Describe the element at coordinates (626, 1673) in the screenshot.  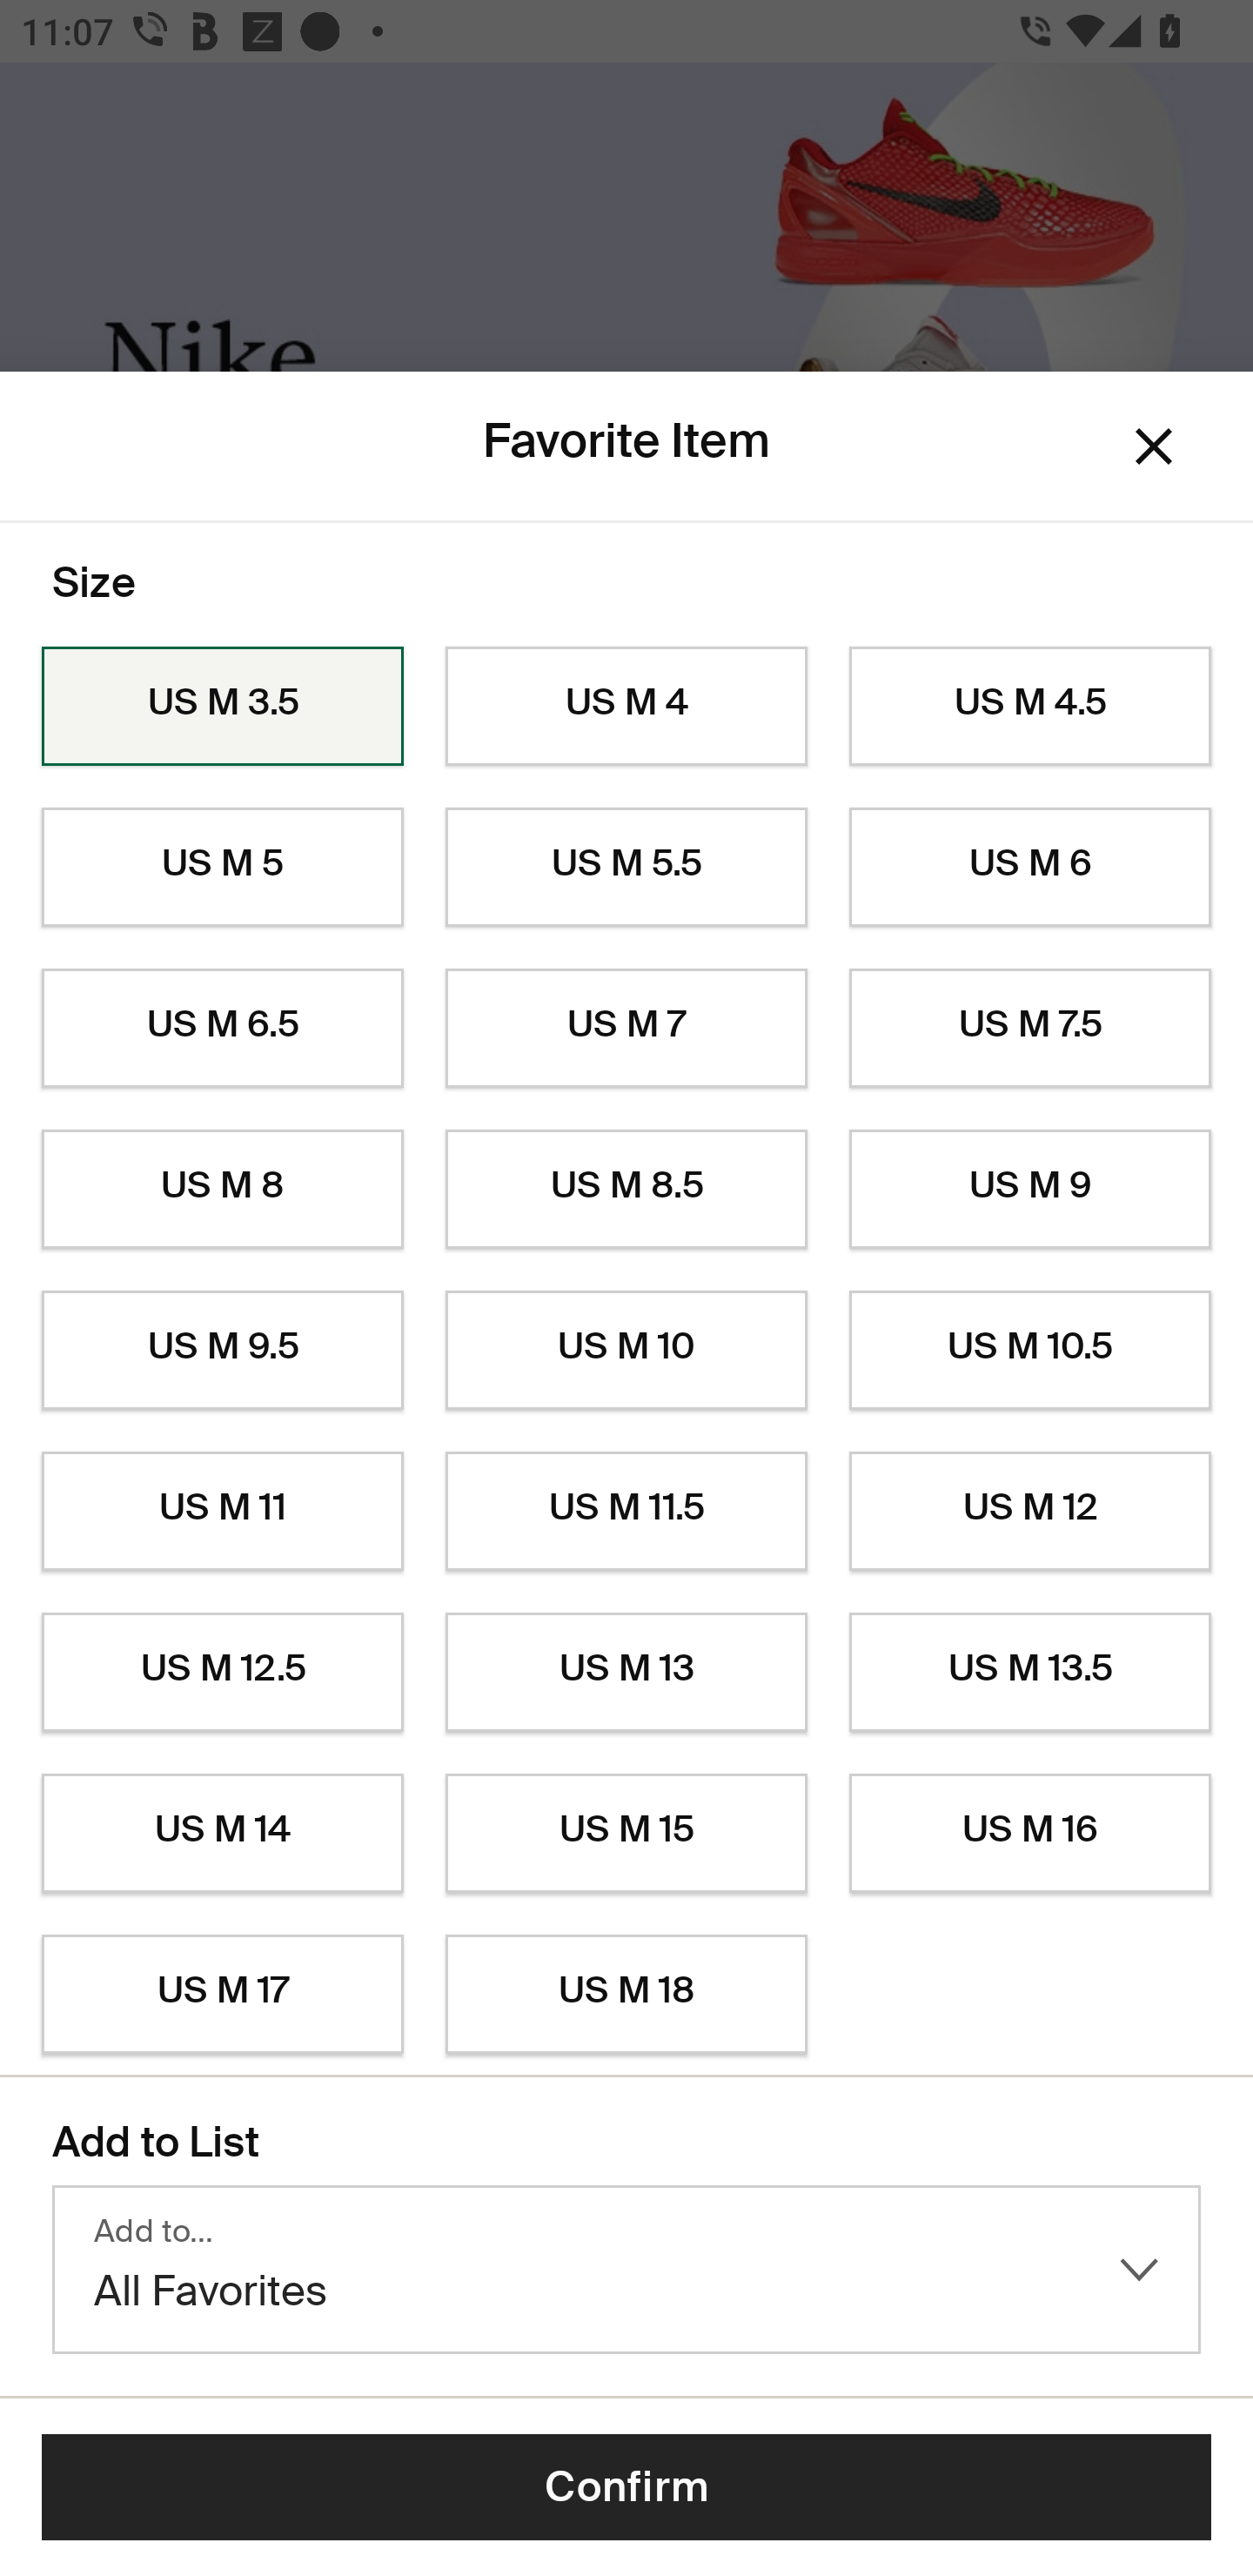
I see `US M 13` at that location.